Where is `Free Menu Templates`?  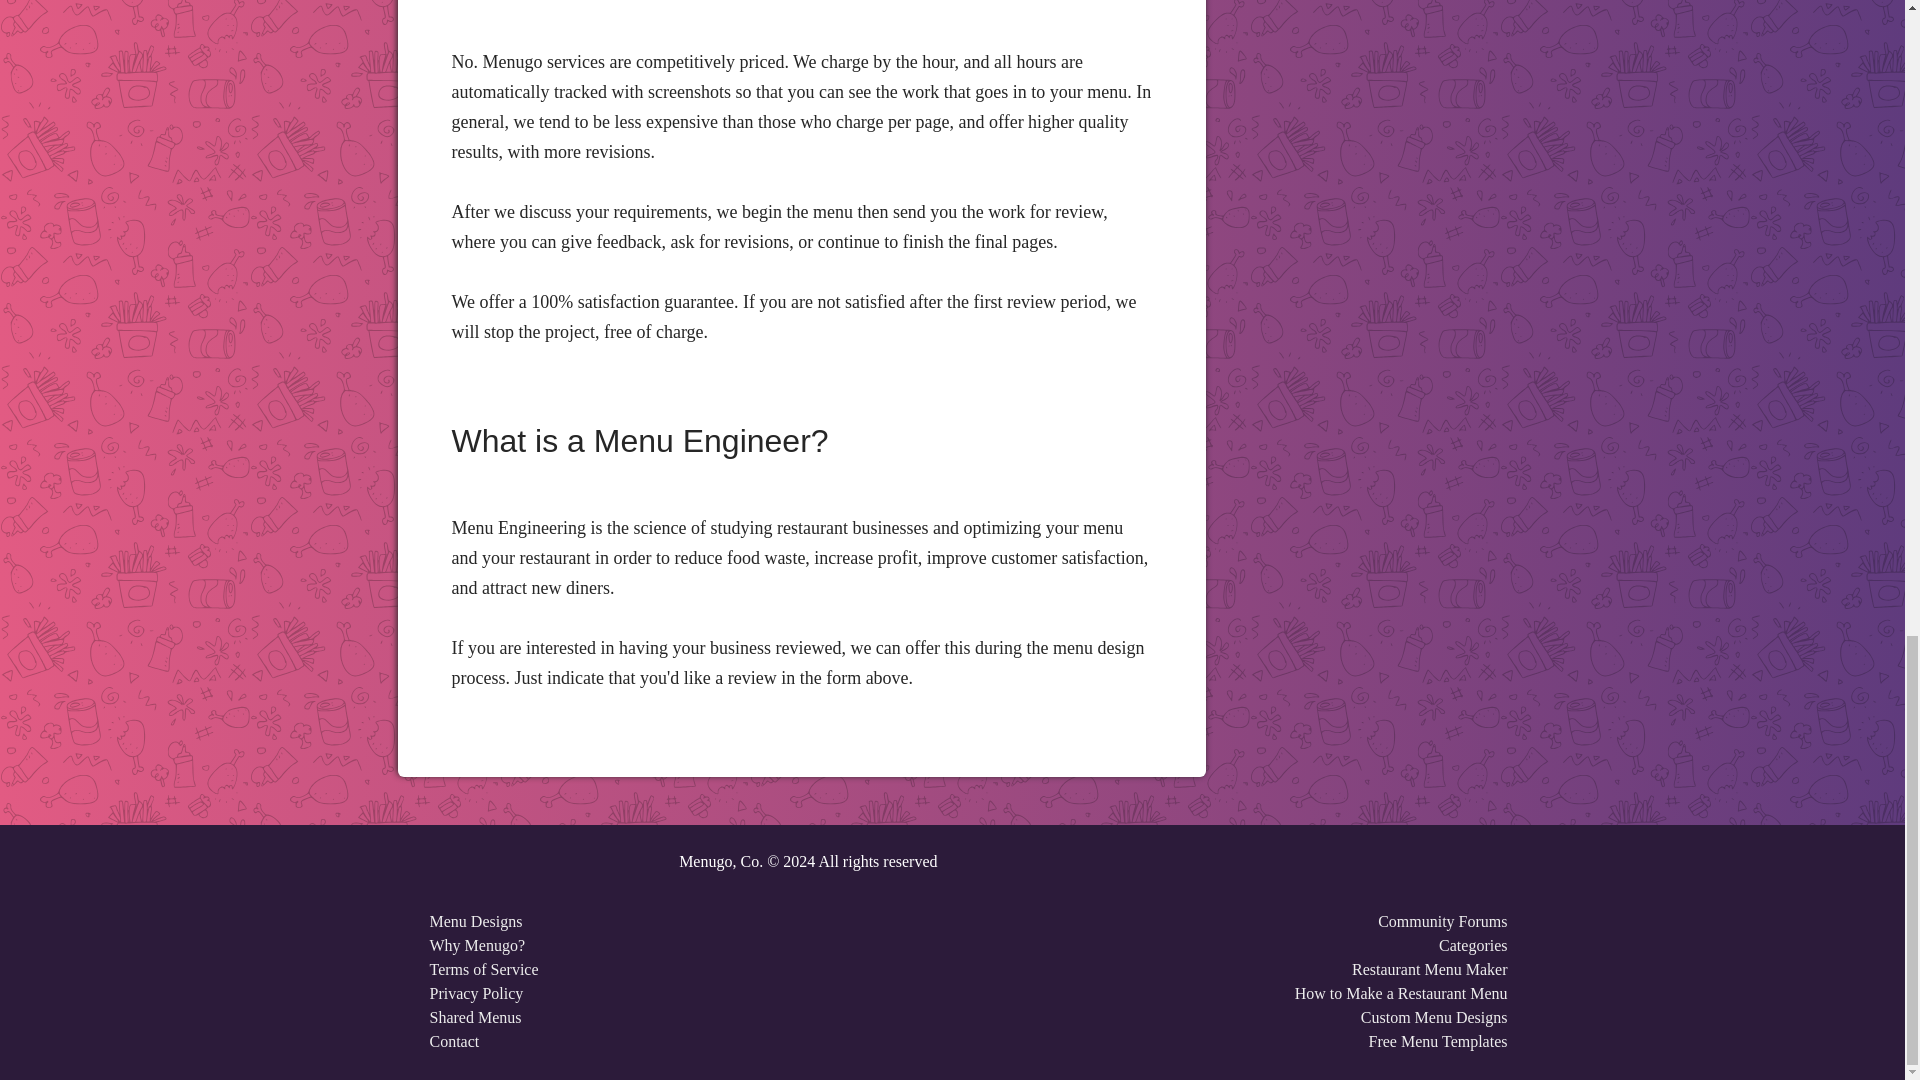 Free Menu Templates is located at coordinates (1437, 1040).